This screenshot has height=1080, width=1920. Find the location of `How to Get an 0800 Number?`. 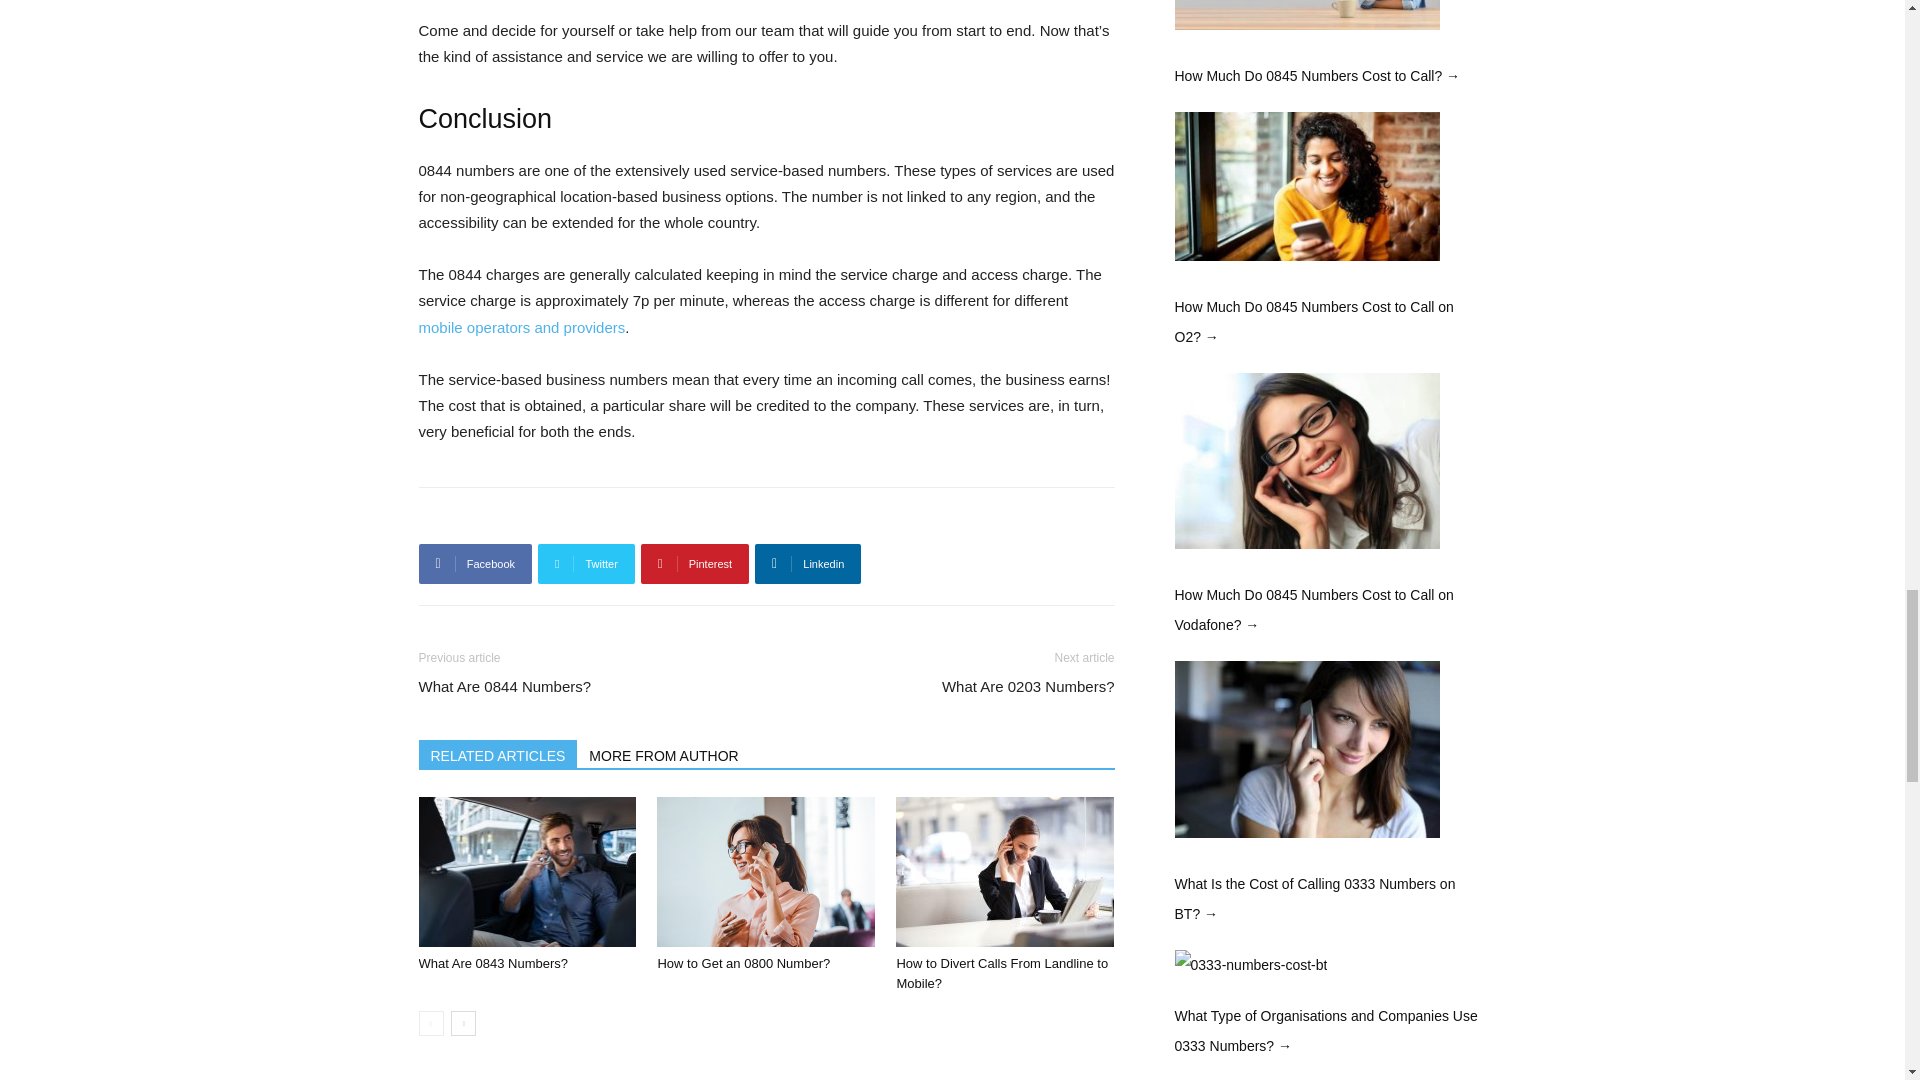

How to Get an 0800 Number? is located at coordinates (742, 962).